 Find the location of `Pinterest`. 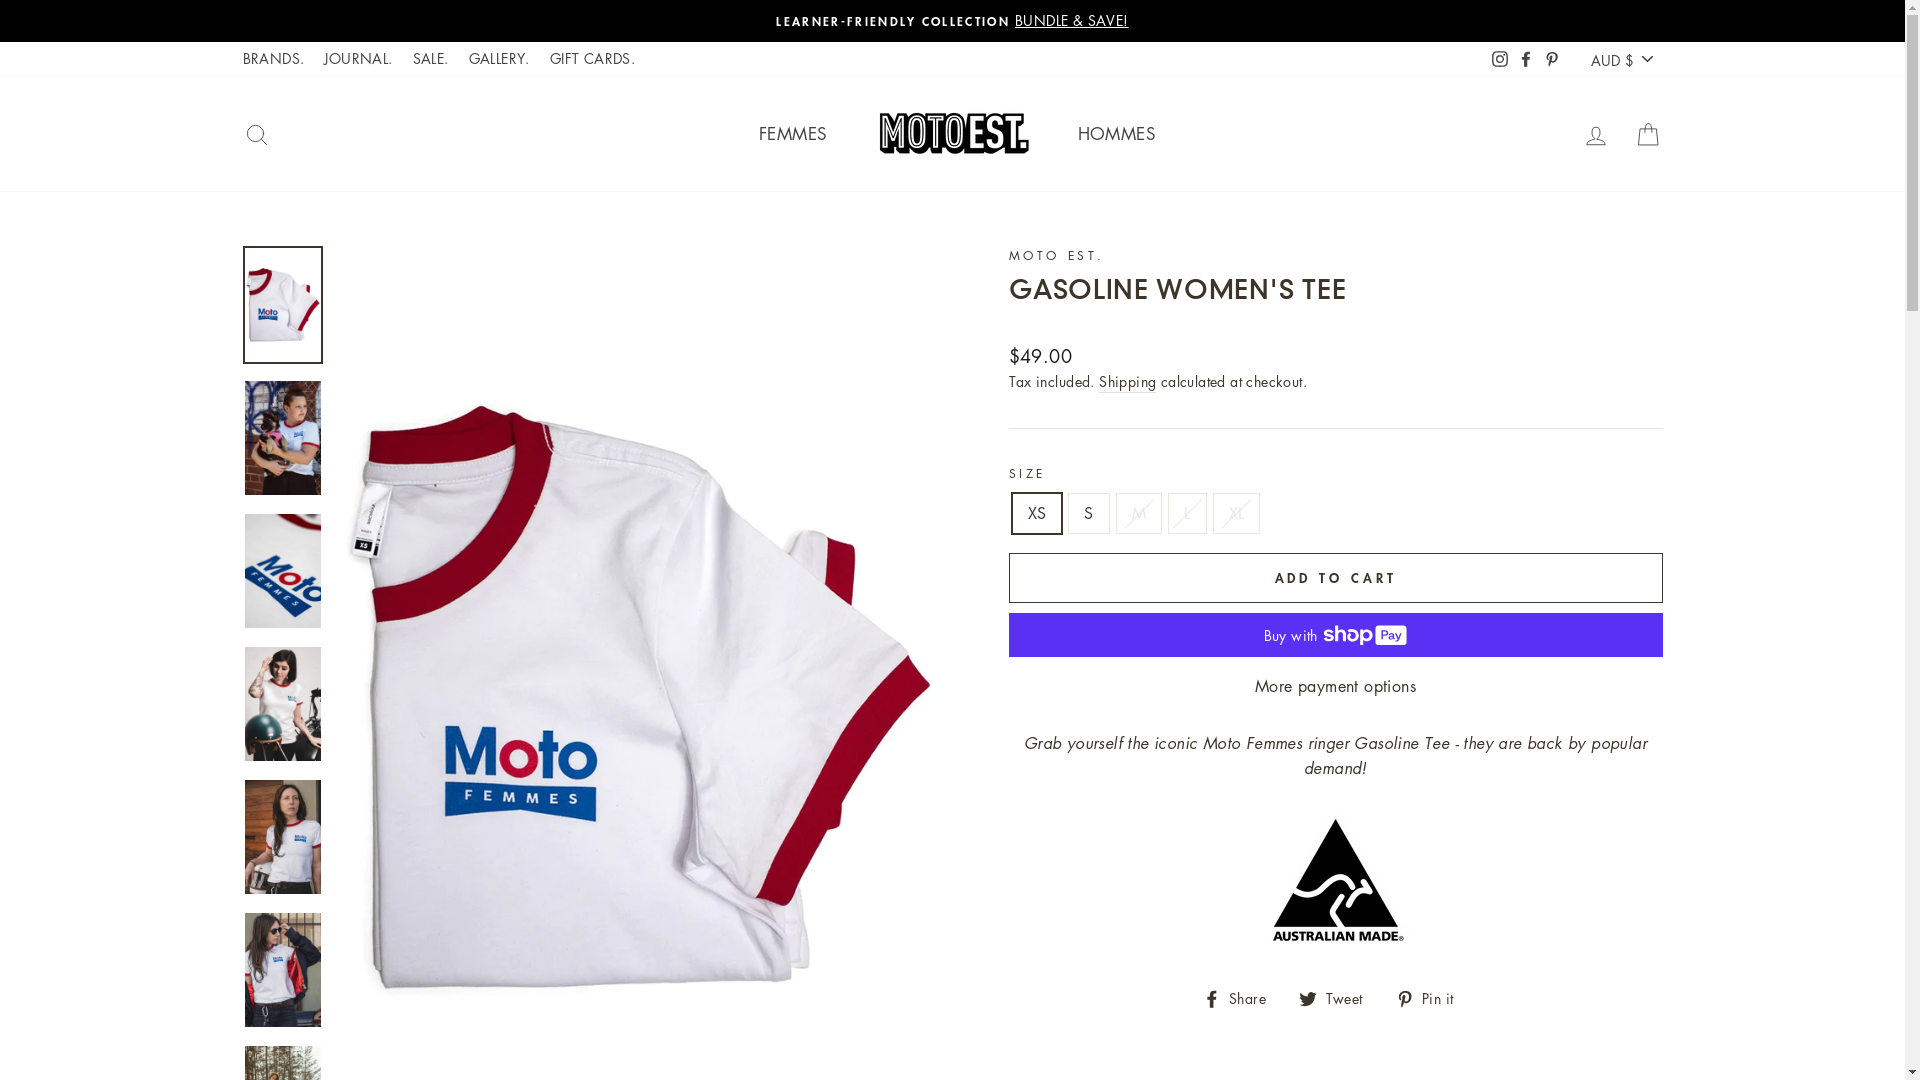

Pinterest is located at coordinates (1552, 59).